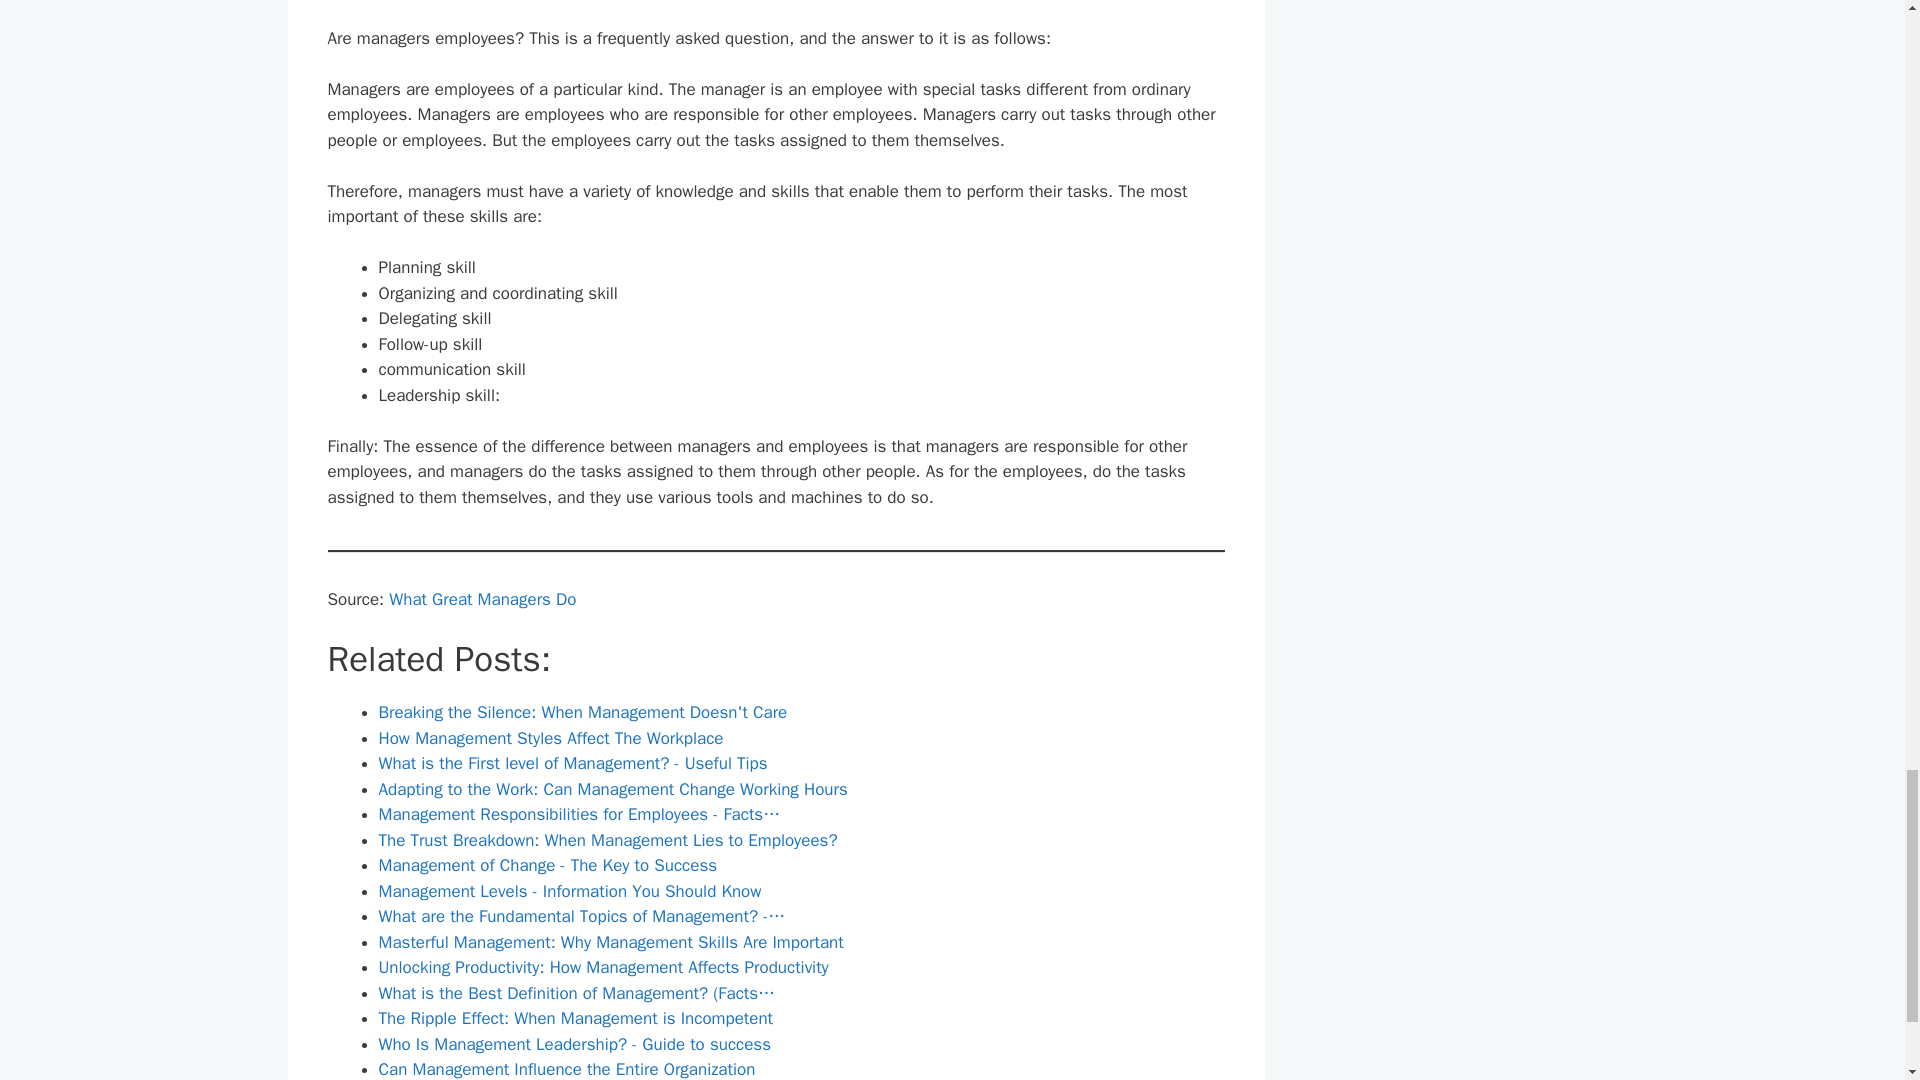 The image size is (1920, 1080). What do you see at coordinates (612, 789) in the screenshot?
I see `Adapting to the Work: Can Management Change Working Hours` at bounding box center [612, 789].